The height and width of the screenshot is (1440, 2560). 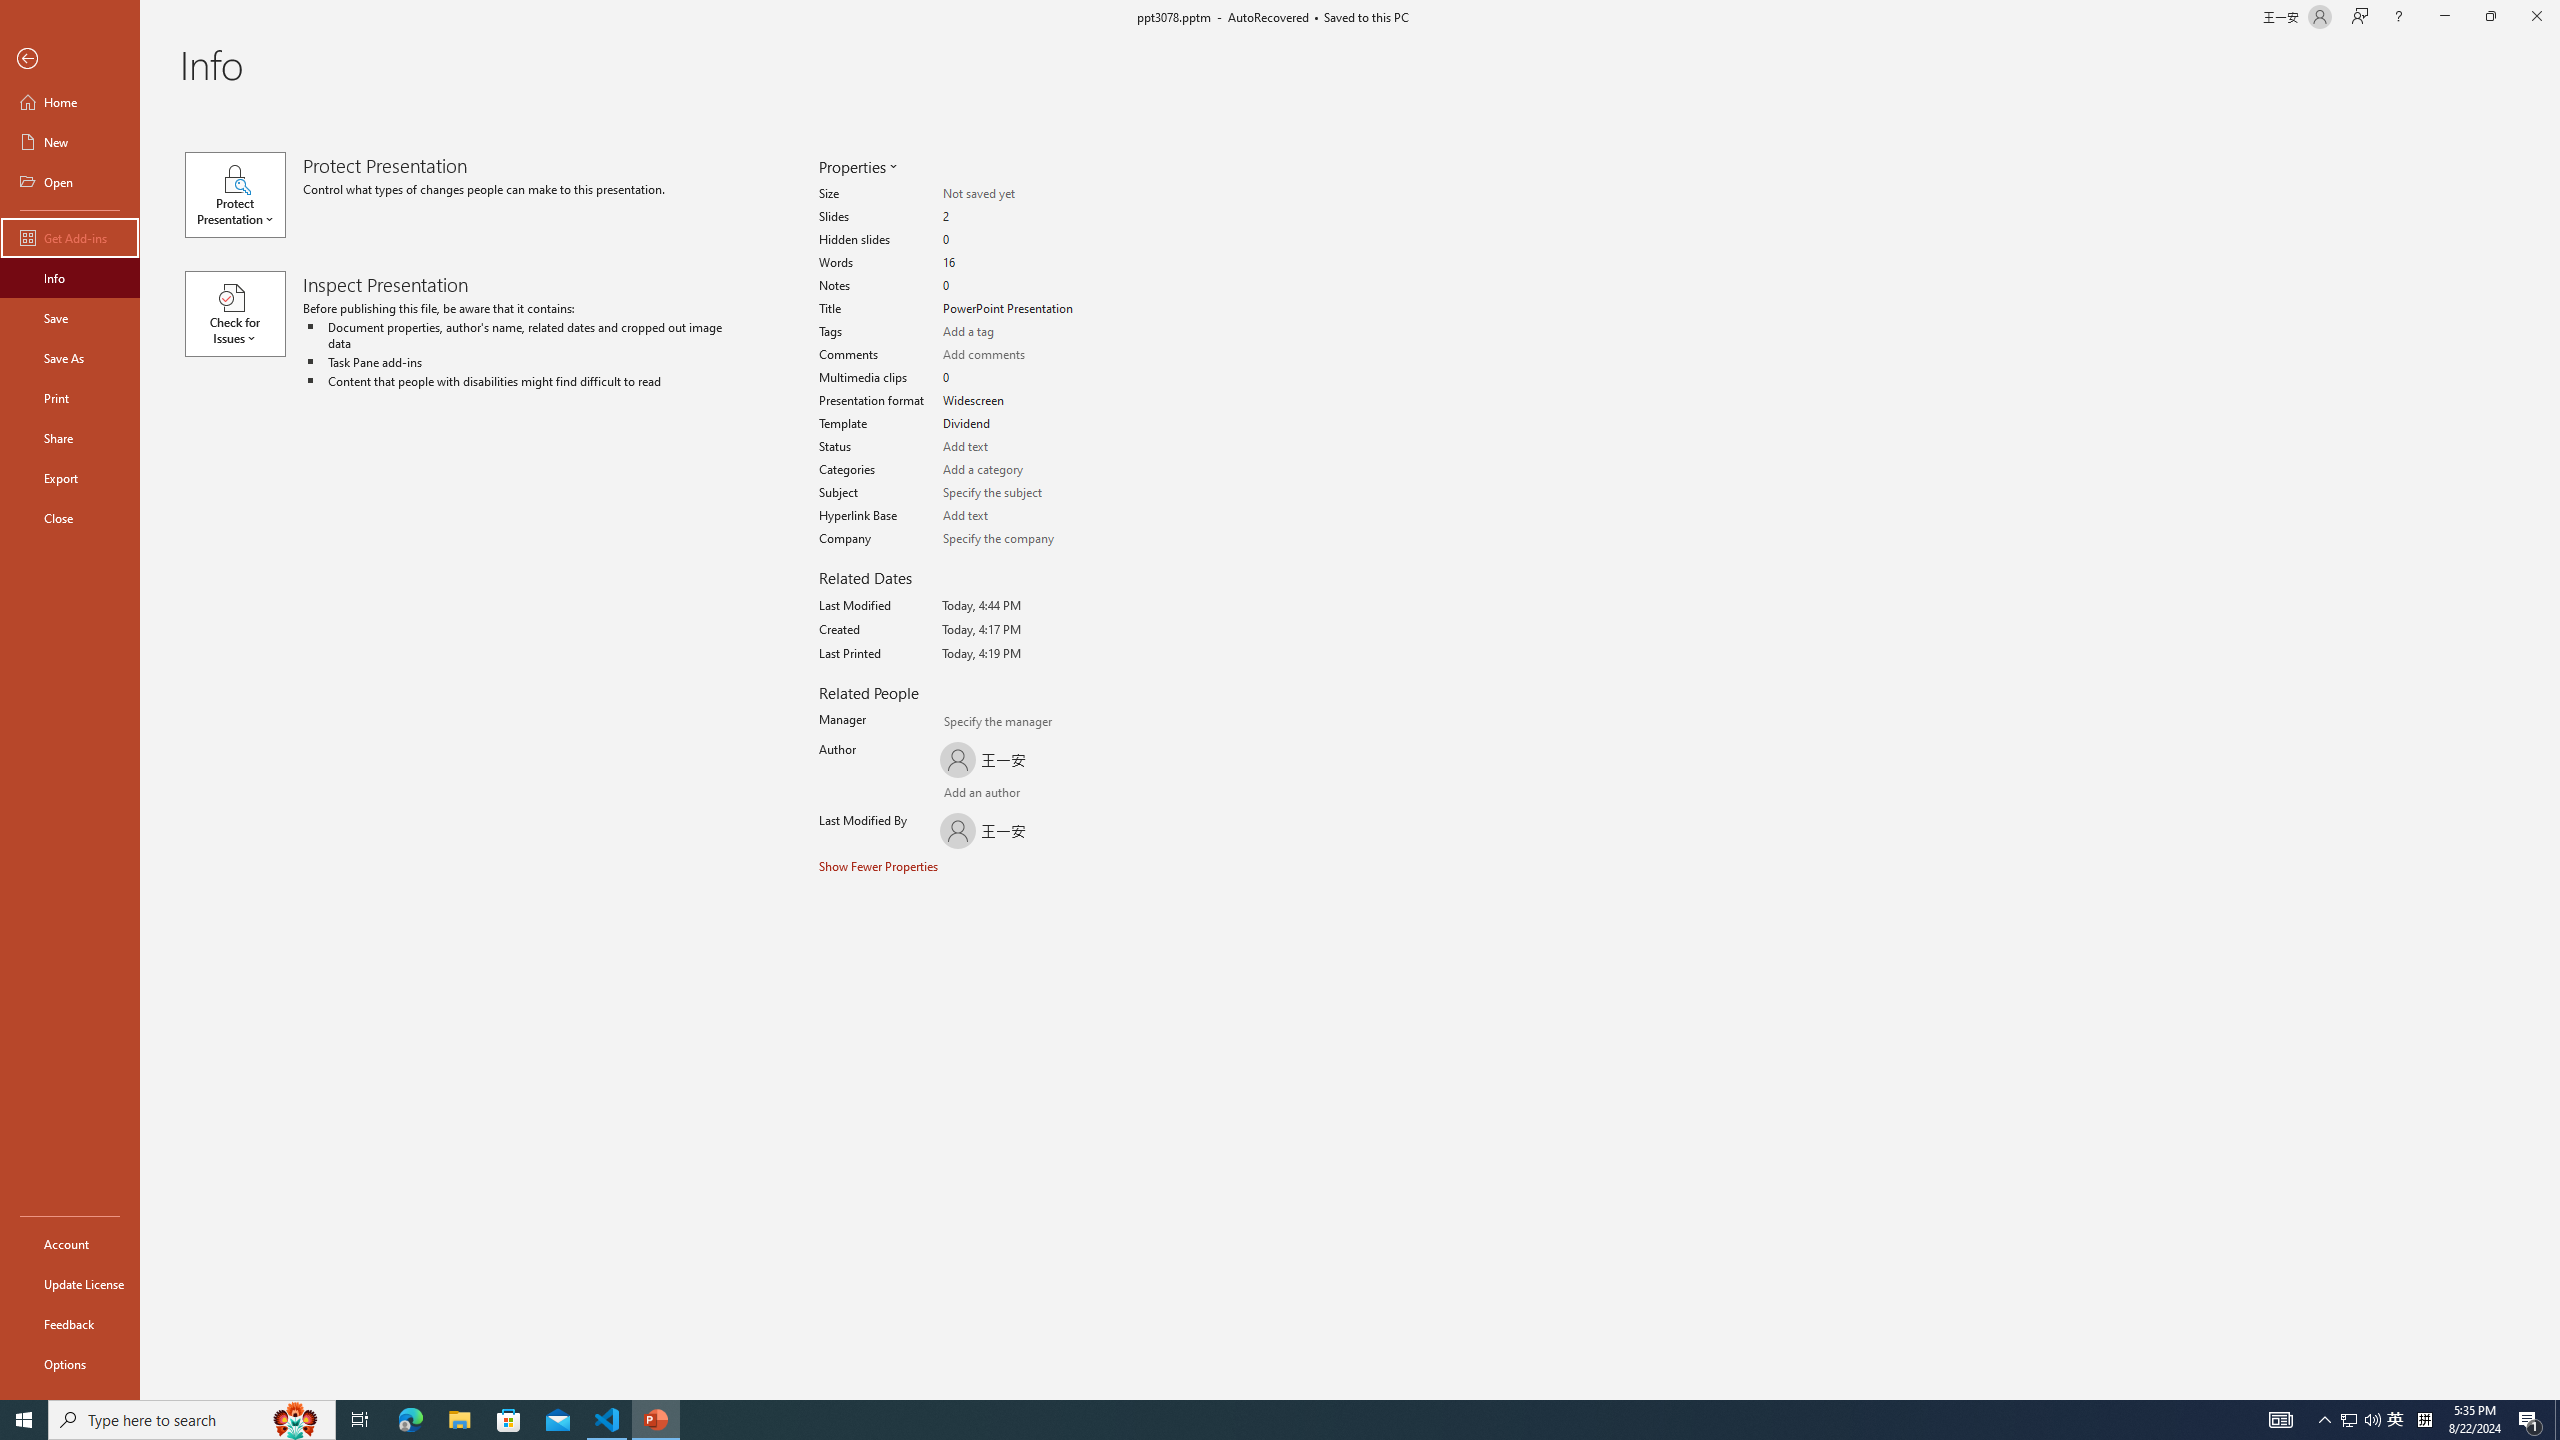 What do you see at coordinates (984, 794) in the screenshot?
I see `Verify Names` at bounding box center [984, 794].